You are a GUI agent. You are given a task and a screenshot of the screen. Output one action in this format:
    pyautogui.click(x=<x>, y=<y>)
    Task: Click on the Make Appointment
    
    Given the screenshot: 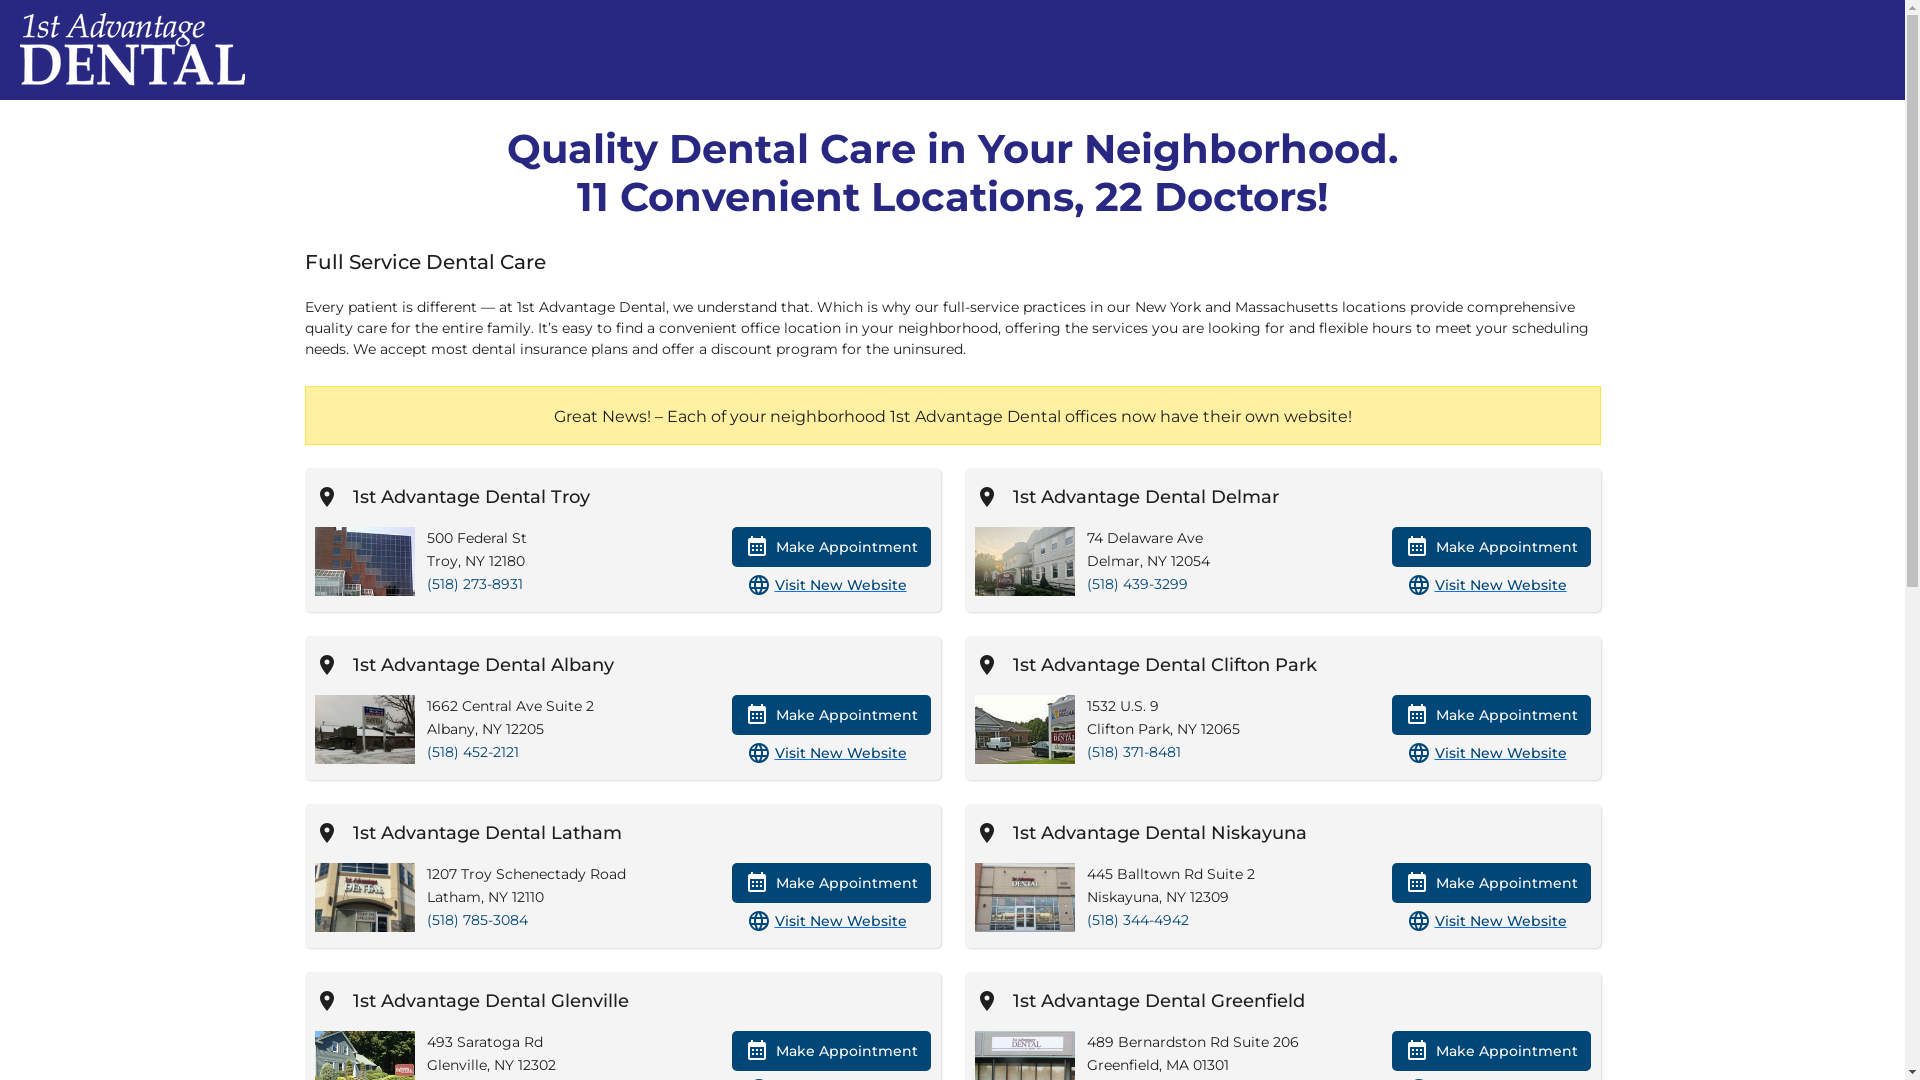 What is the action you would take?
    pyautogui.click(x=1492, y=715)
    